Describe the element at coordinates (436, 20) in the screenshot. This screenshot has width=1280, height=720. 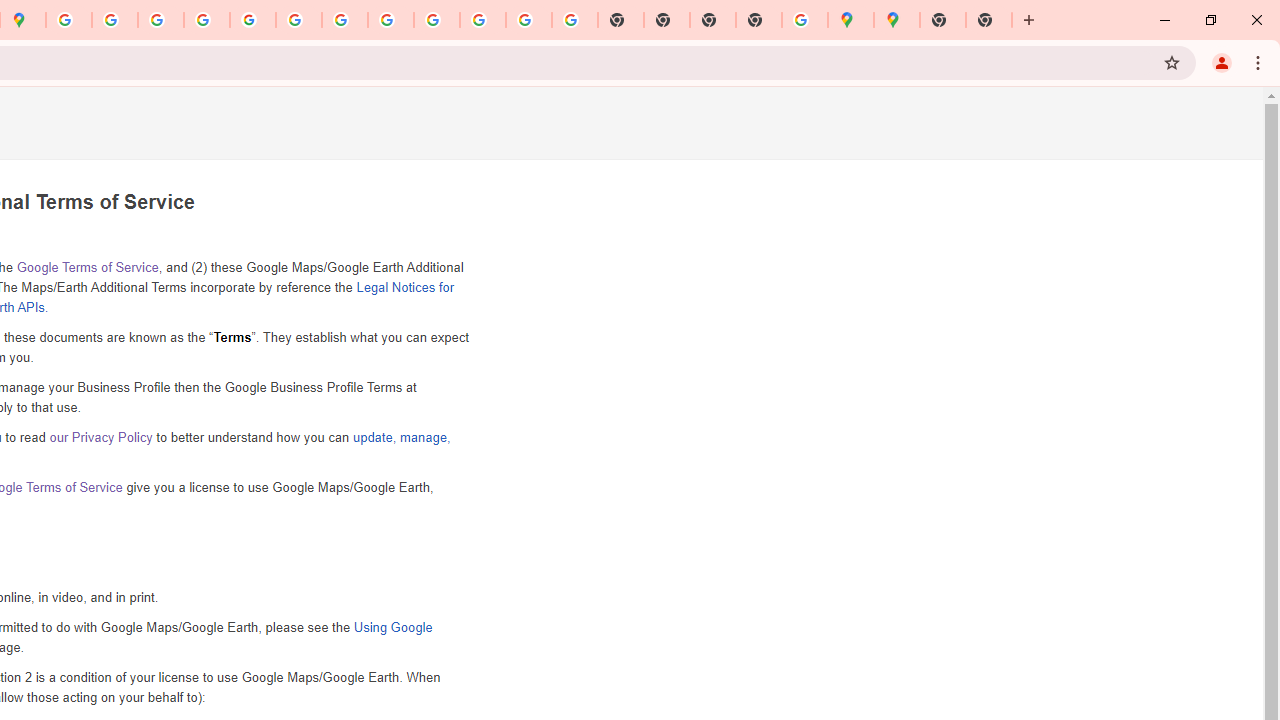
I see `Browse Chrome as a guest - Computer - Google Chrome Help` at that location.